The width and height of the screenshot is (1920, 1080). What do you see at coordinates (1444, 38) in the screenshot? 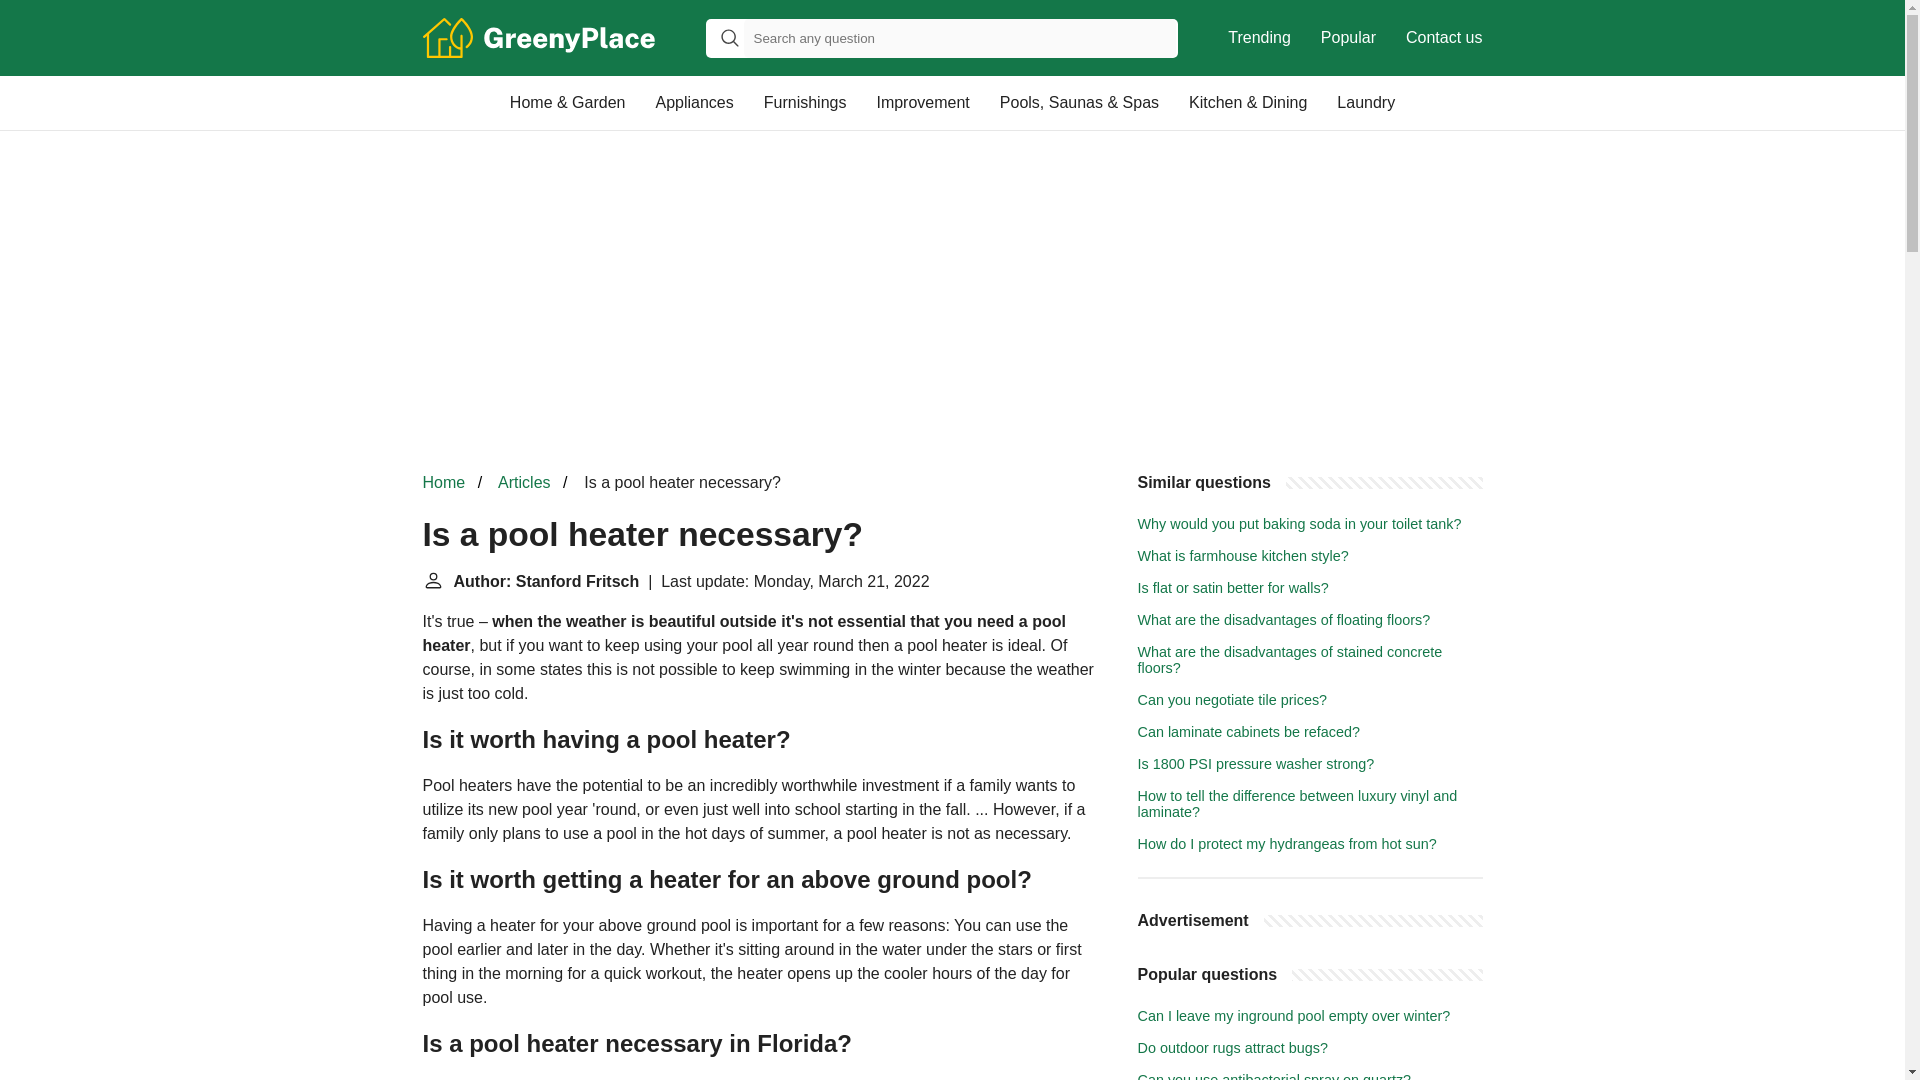
I see `Contact us` at bounding box center [1444, 38].